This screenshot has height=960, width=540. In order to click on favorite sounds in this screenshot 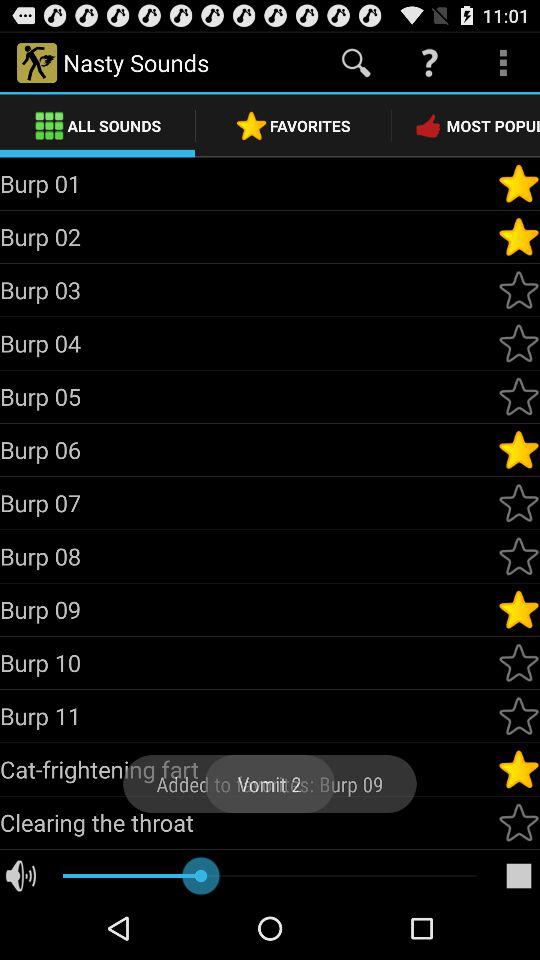, I will do `click(519, 663)`.